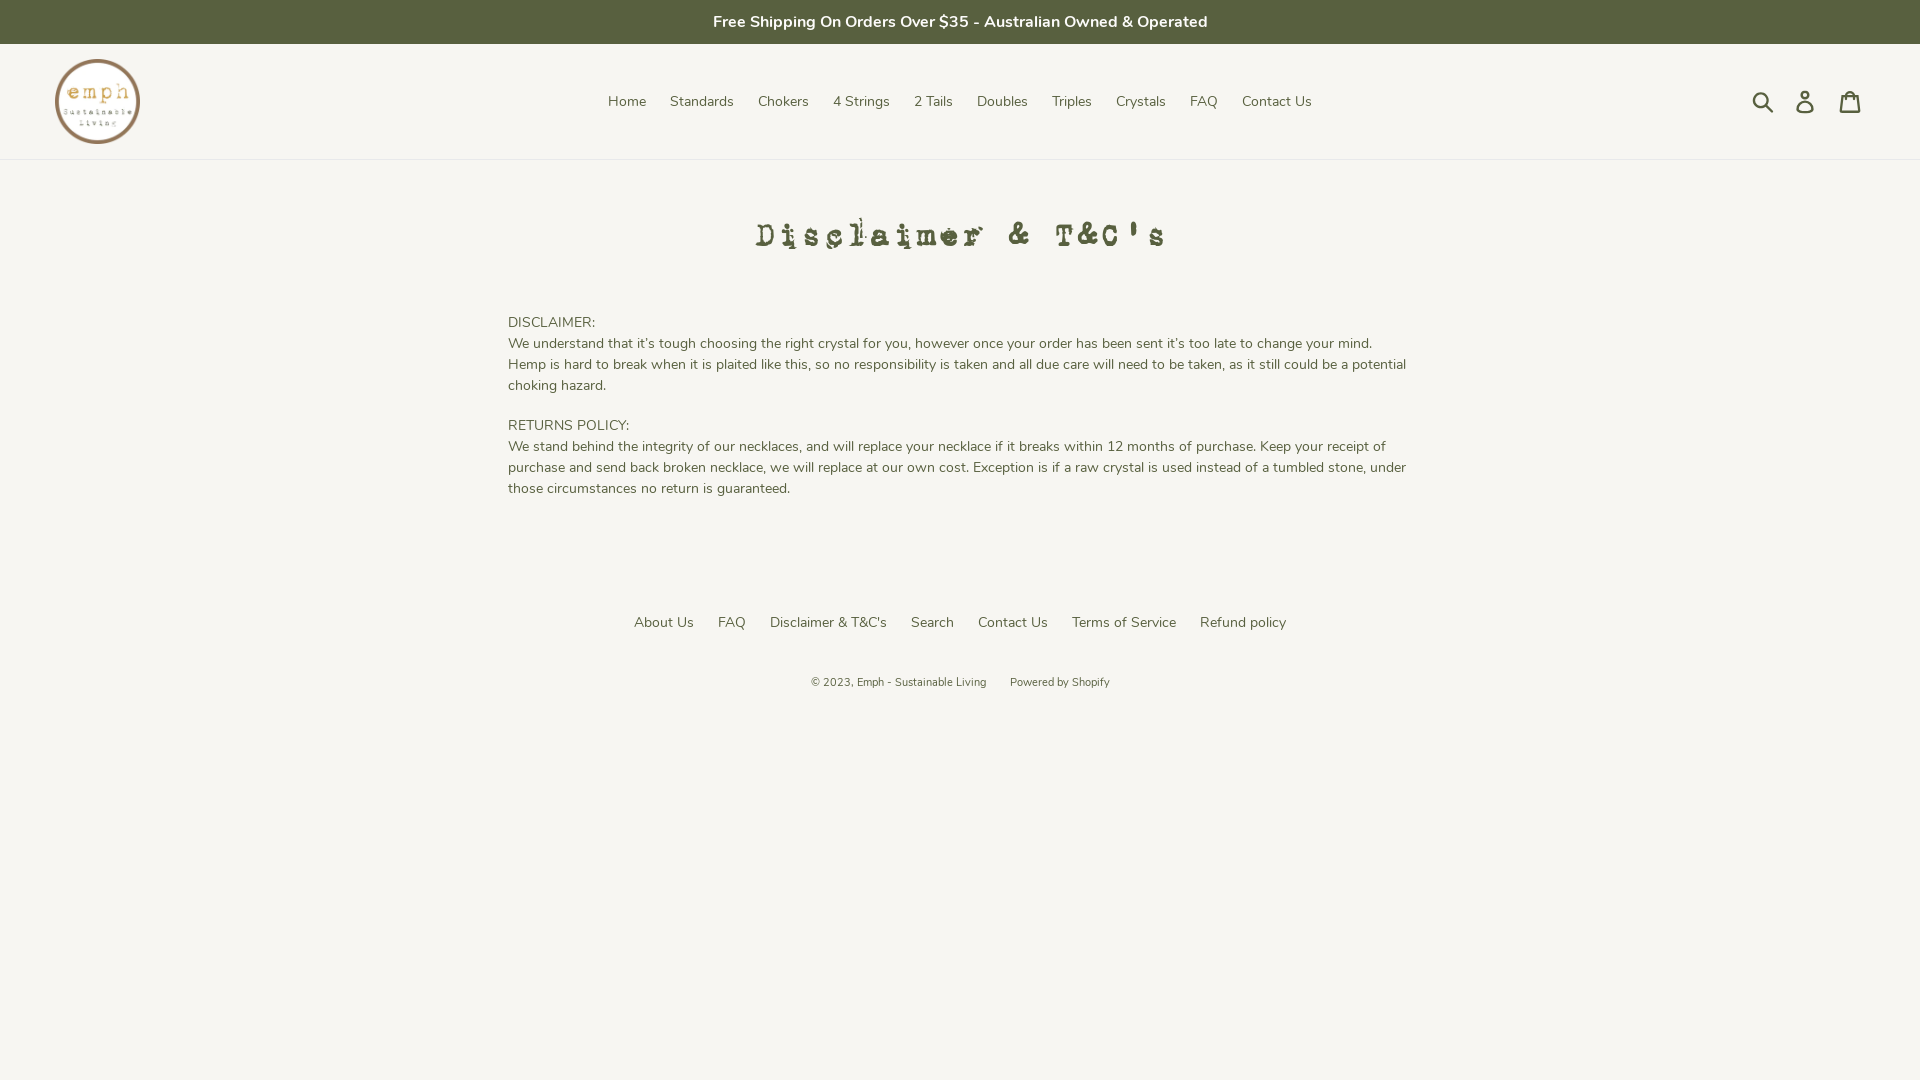 The image size is (1920, 1080). Describe the element at coordinates (920, 682) in the screenshot. I see `Emph - Sustainable Living` at that location.